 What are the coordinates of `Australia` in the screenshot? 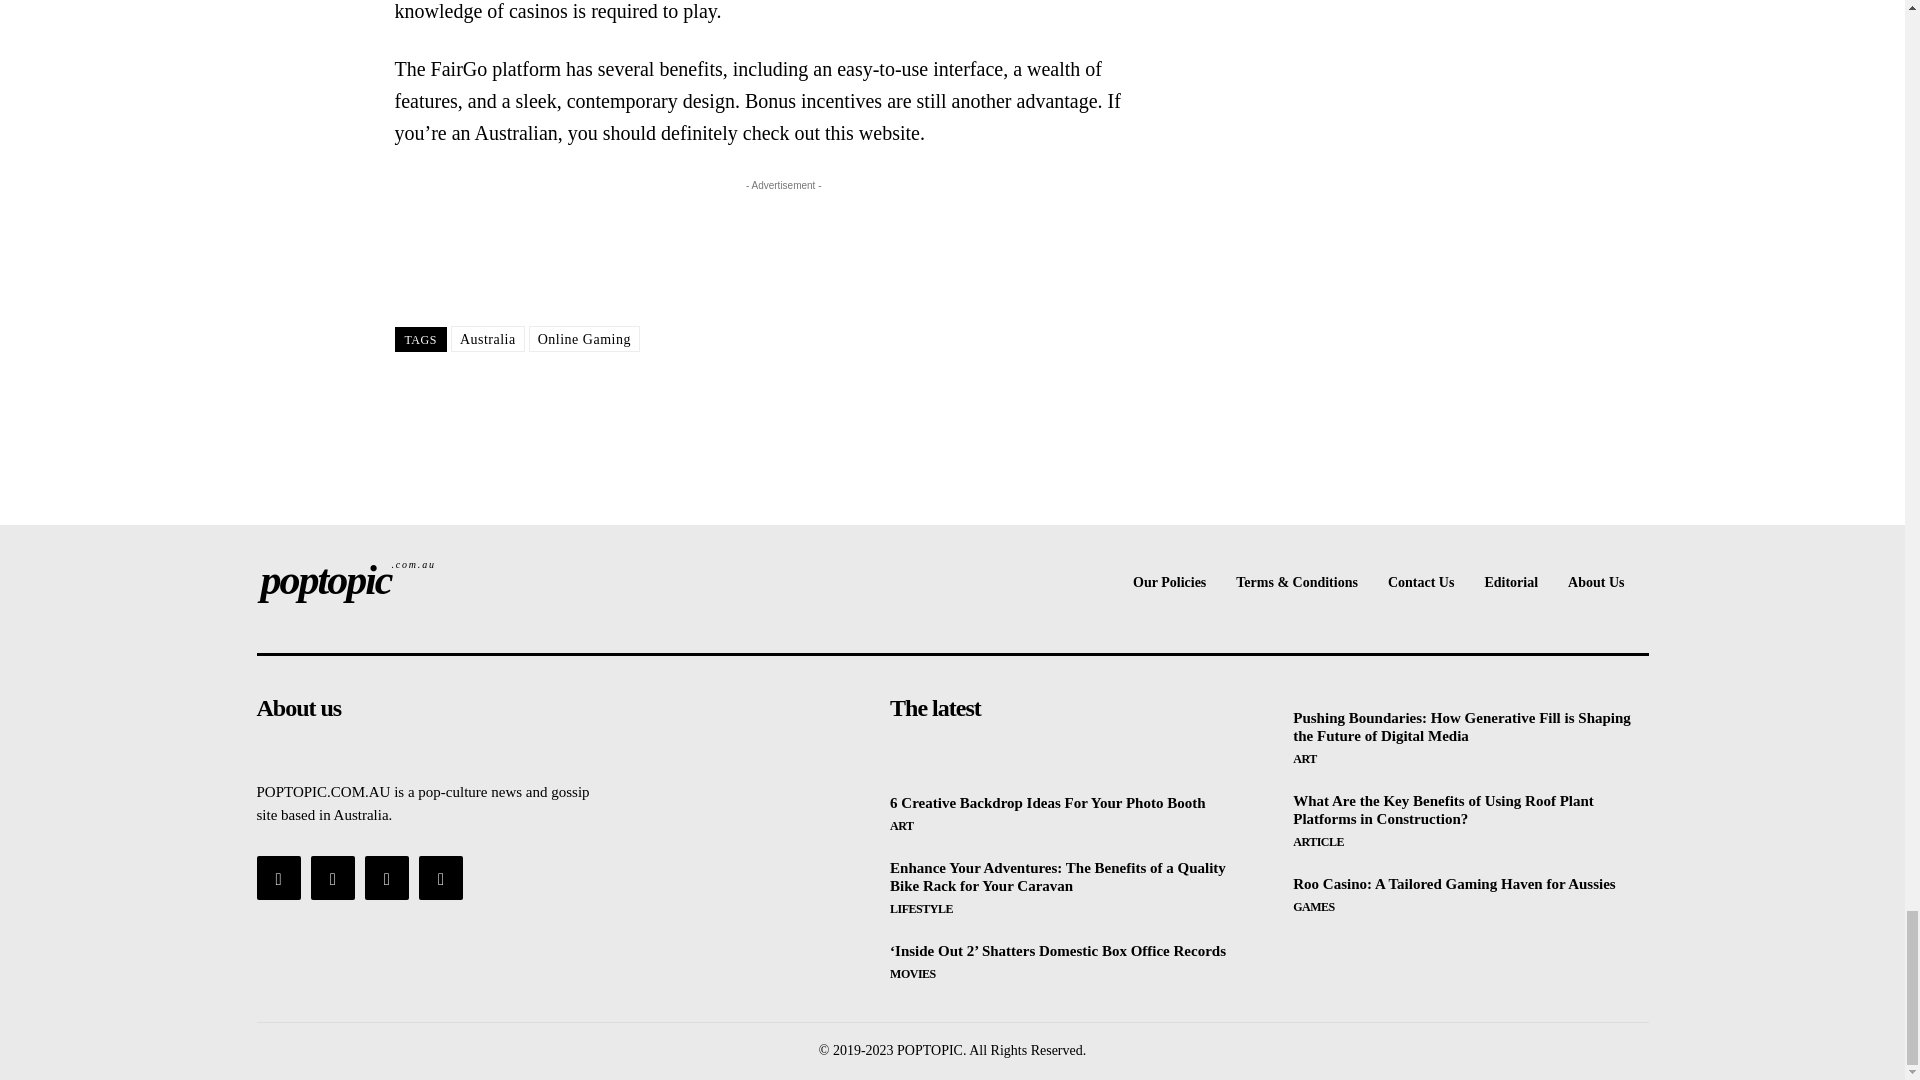 It's located at (488, 339).